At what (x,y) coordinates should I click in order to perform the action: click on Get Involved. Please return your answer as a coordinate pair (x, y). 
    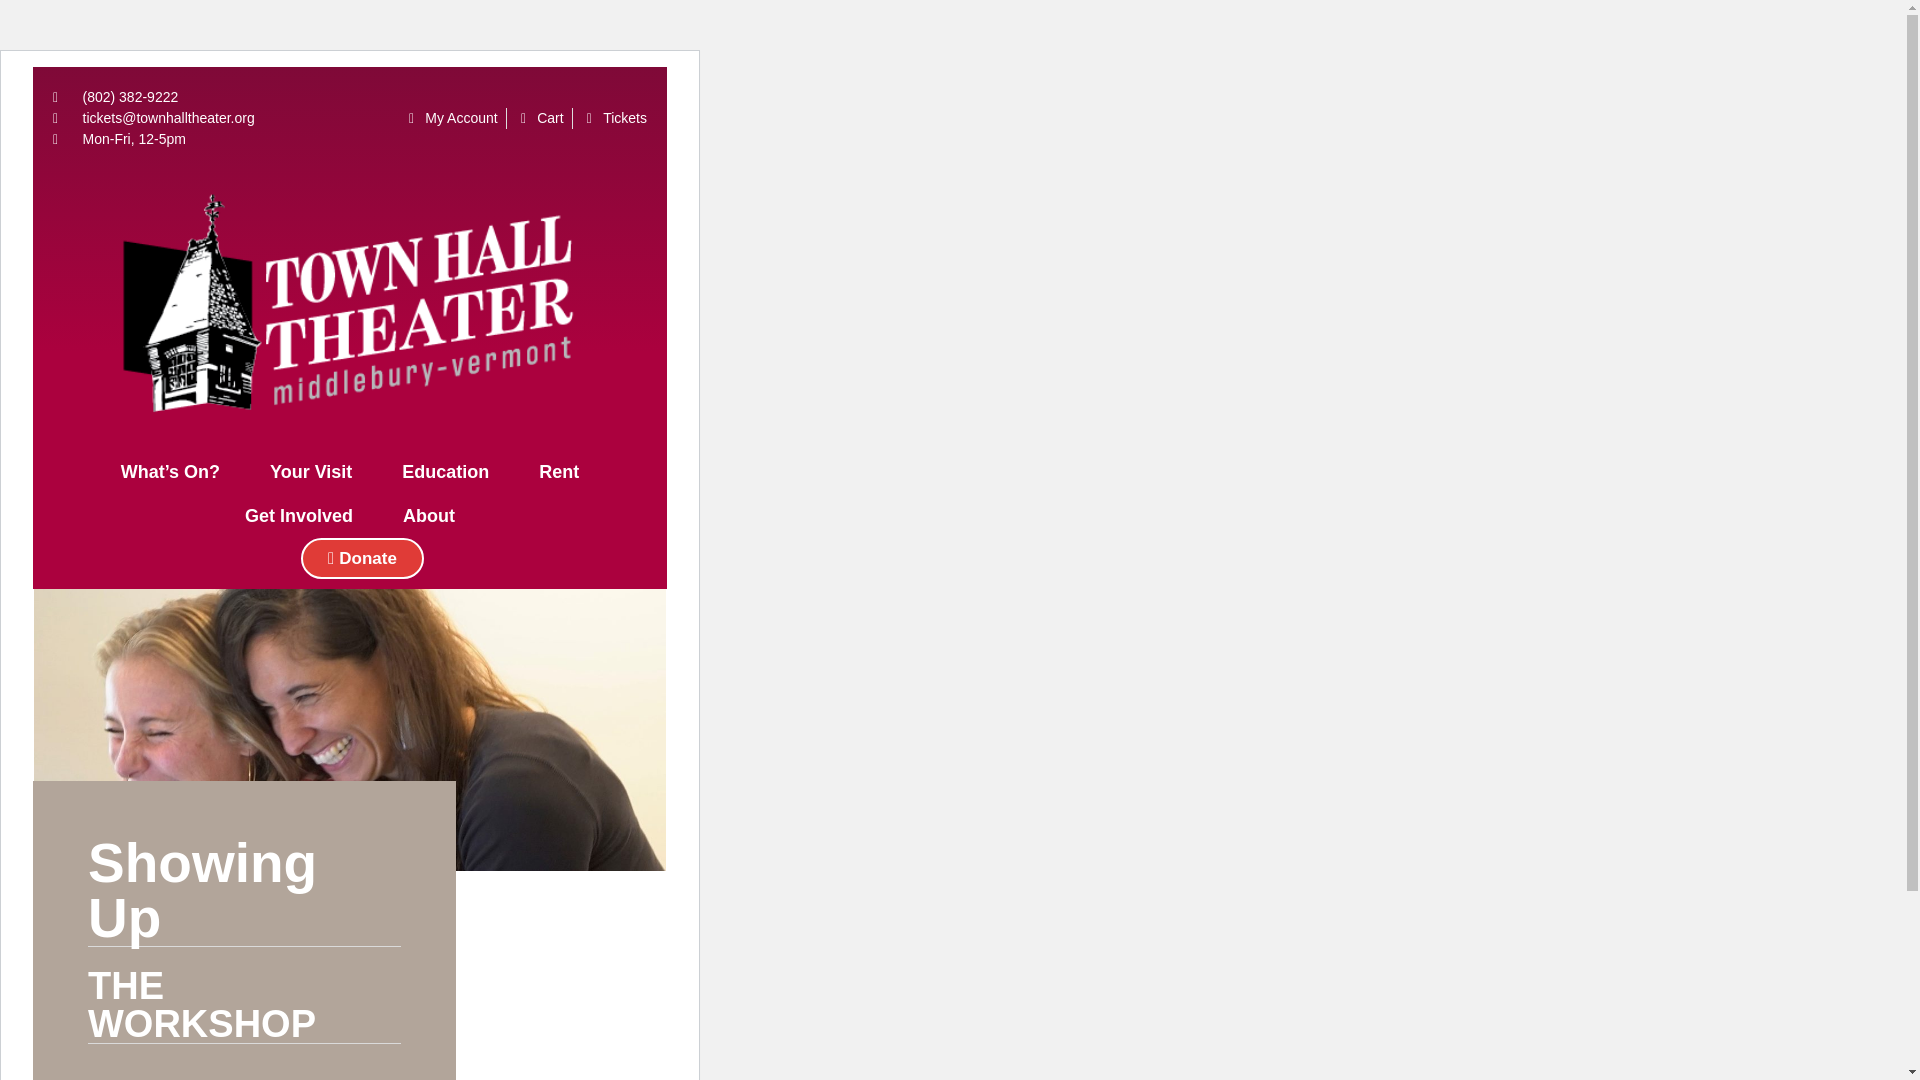
    Looking at the image, I should click on (299, 515).